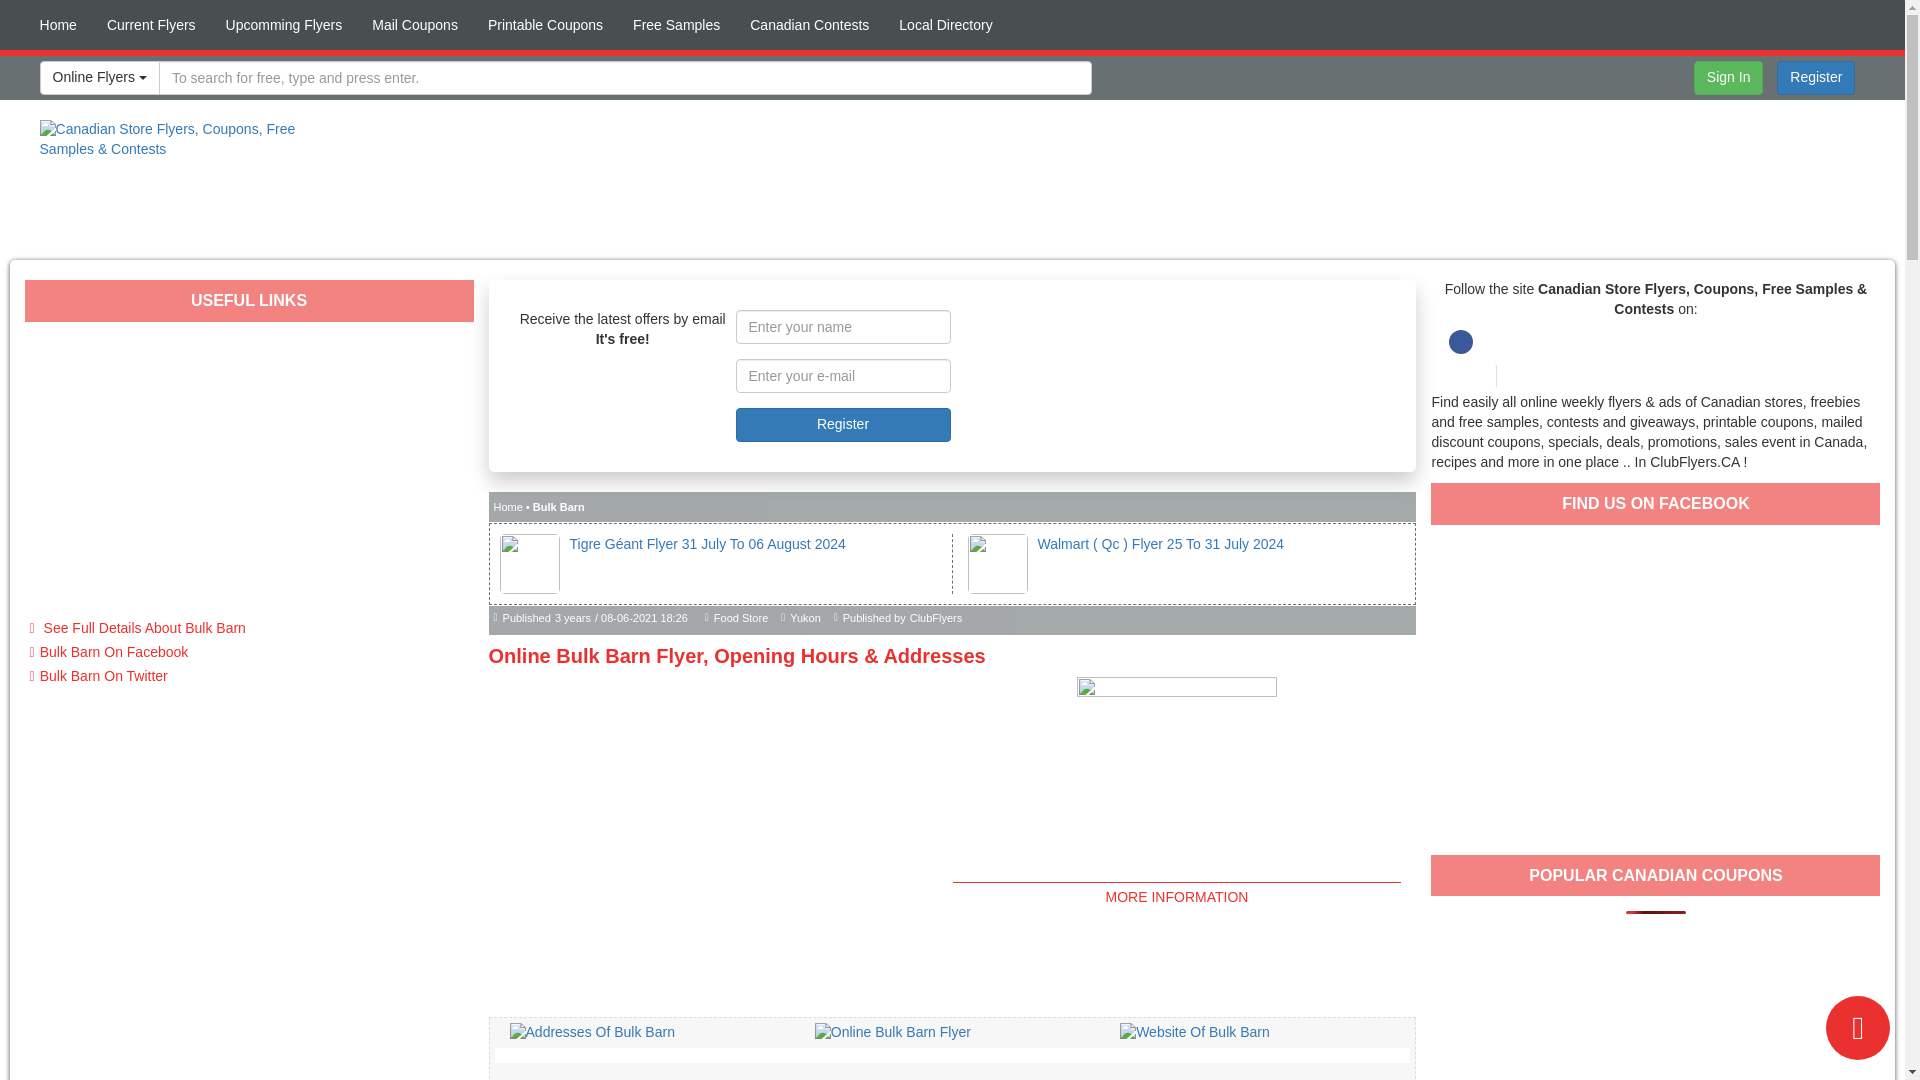 The height and width of the screenshot is (1080, 1920). What do you see at coordinates (1728, 78) in the screenshot?
I see `Sign In` at bounding box center [1728, 78].